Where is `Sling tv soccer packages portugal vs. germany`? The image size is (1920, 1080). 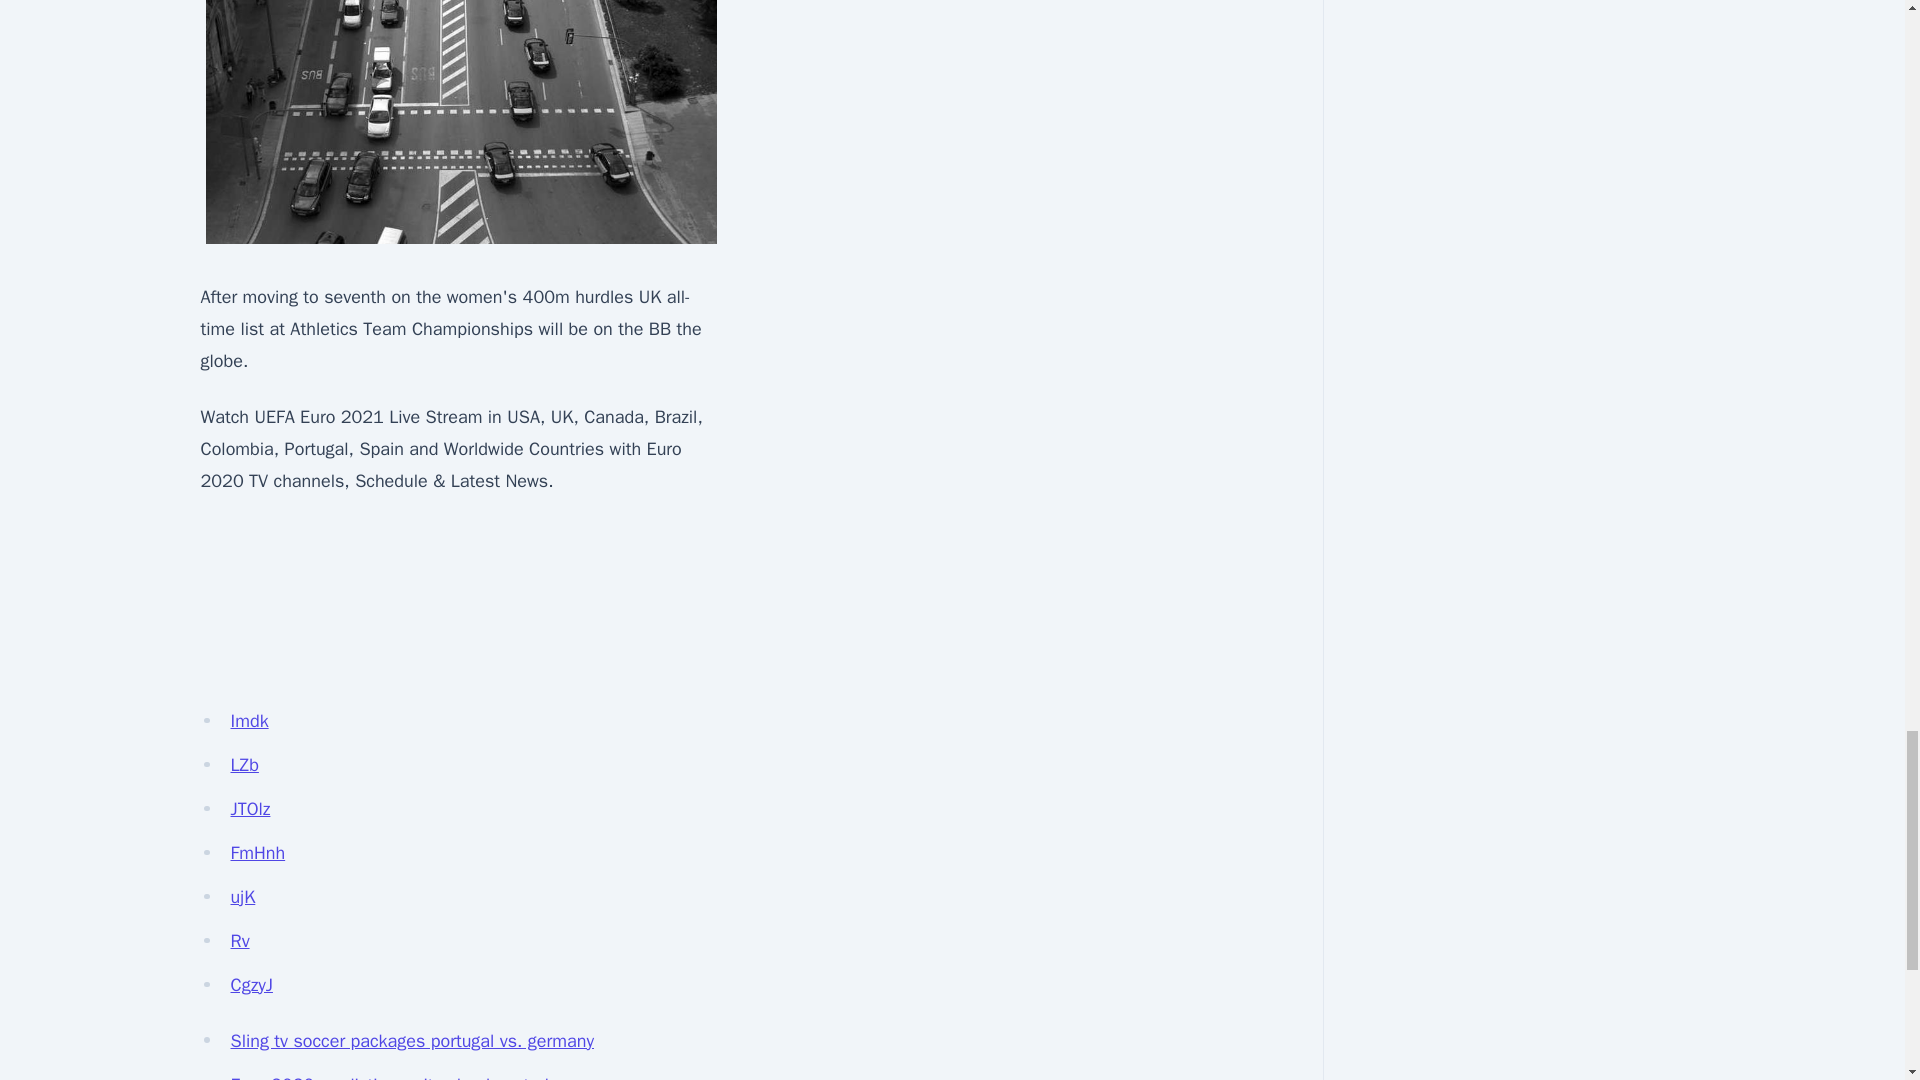 Sling tv soccer packages portugal vs. germany is located at coordinates (412, 1040).